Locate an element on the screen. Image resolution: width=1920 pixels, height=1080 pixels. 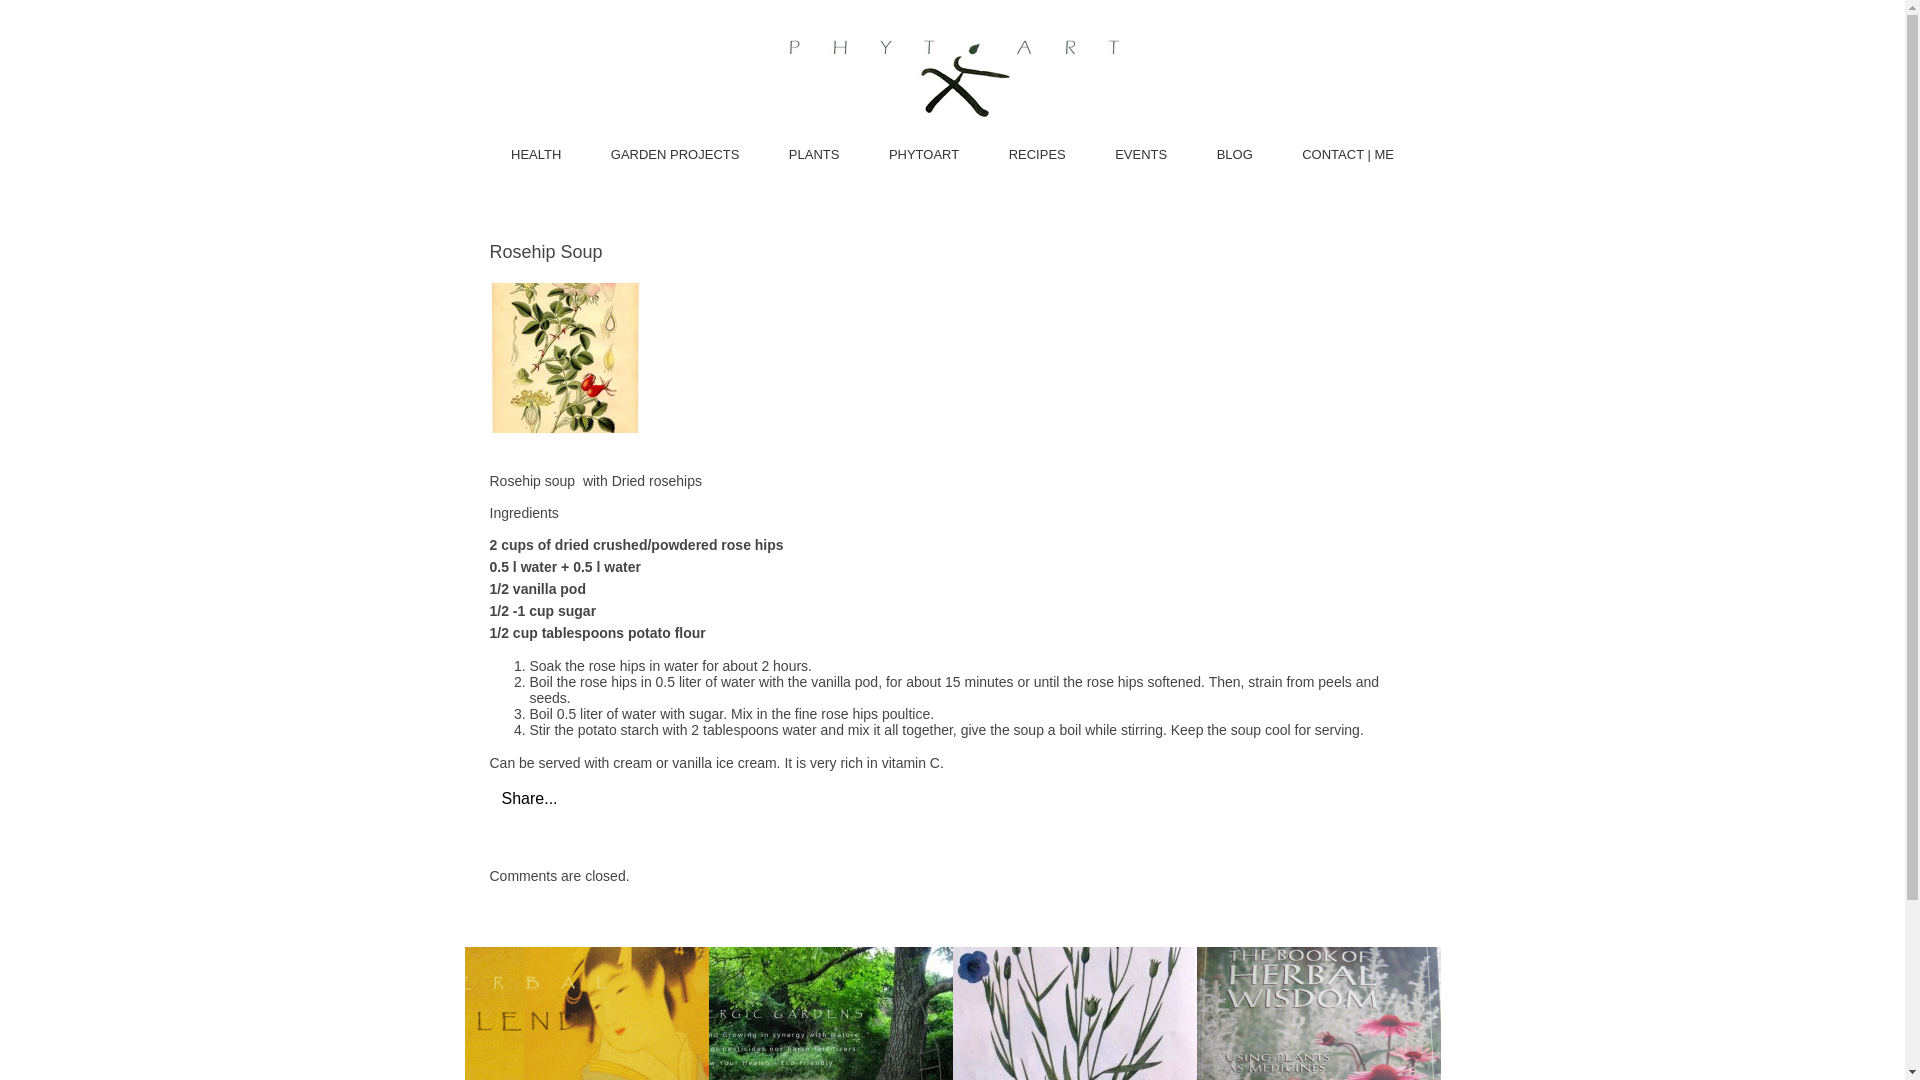
HEALTH is located at coordinates (536, 154).